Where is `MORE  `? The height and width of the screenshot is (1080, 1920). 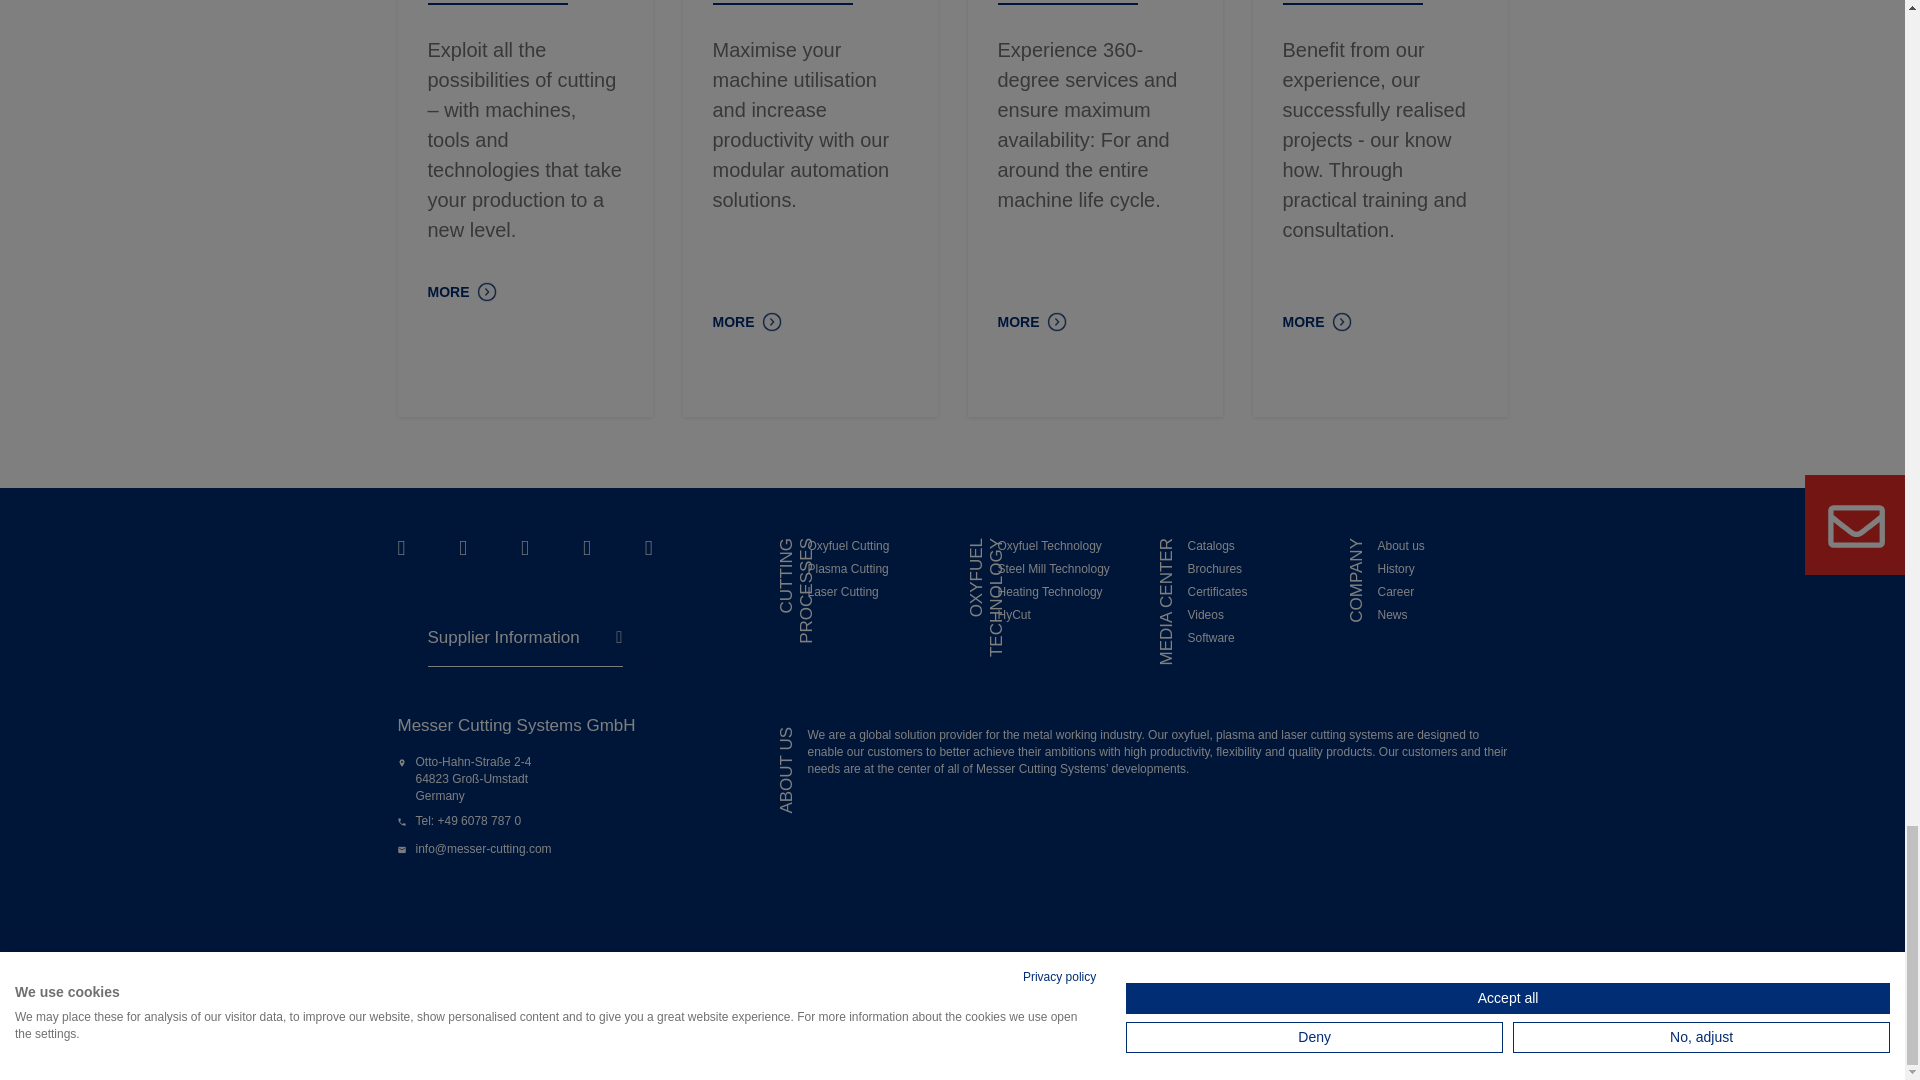
MORE   is located at coordinates (1032, 319).